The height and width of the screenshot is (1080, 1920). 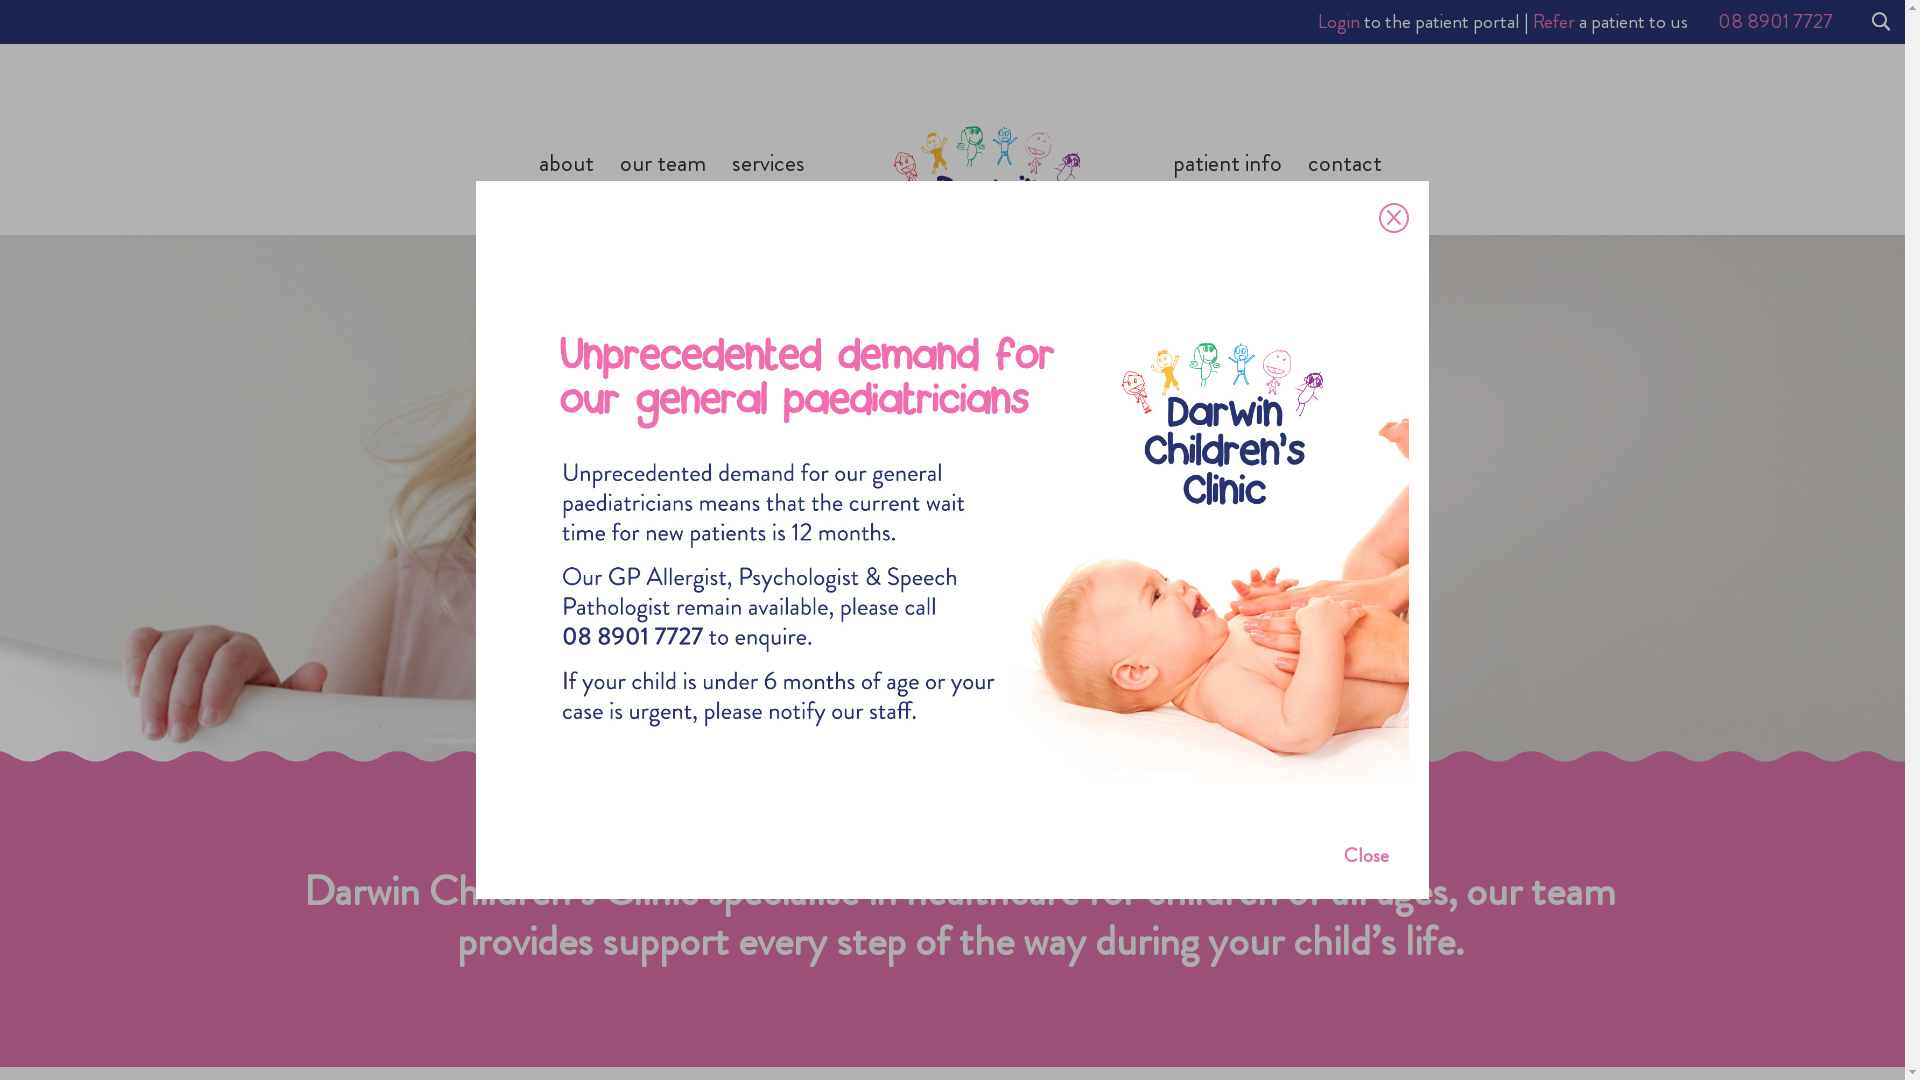 I want to click on One Stop Kid's Health, so click(x=1212, y=460).